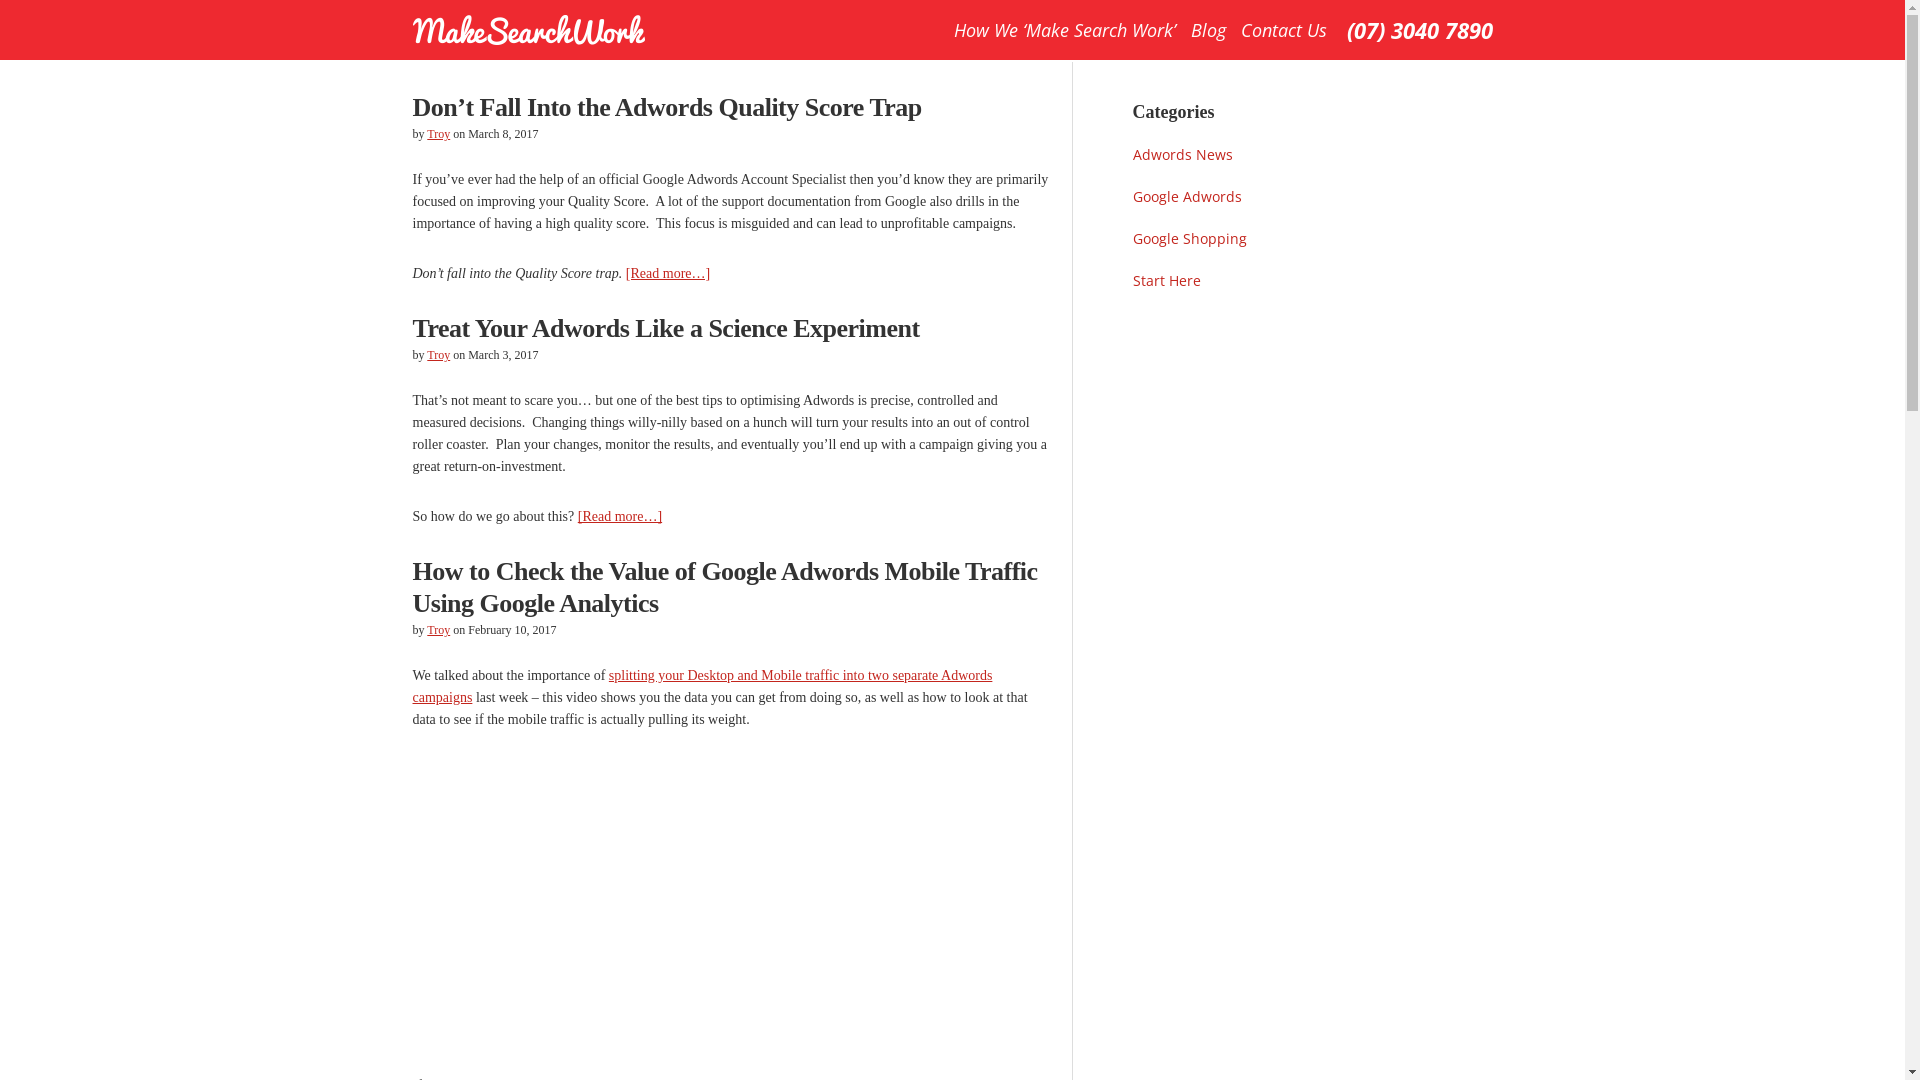 This screenshot has width=1920, height=1080. What do you see at coordinates (1208, 30) in the screenshot?
I see `Blog` at bounding box center [1208, 30].